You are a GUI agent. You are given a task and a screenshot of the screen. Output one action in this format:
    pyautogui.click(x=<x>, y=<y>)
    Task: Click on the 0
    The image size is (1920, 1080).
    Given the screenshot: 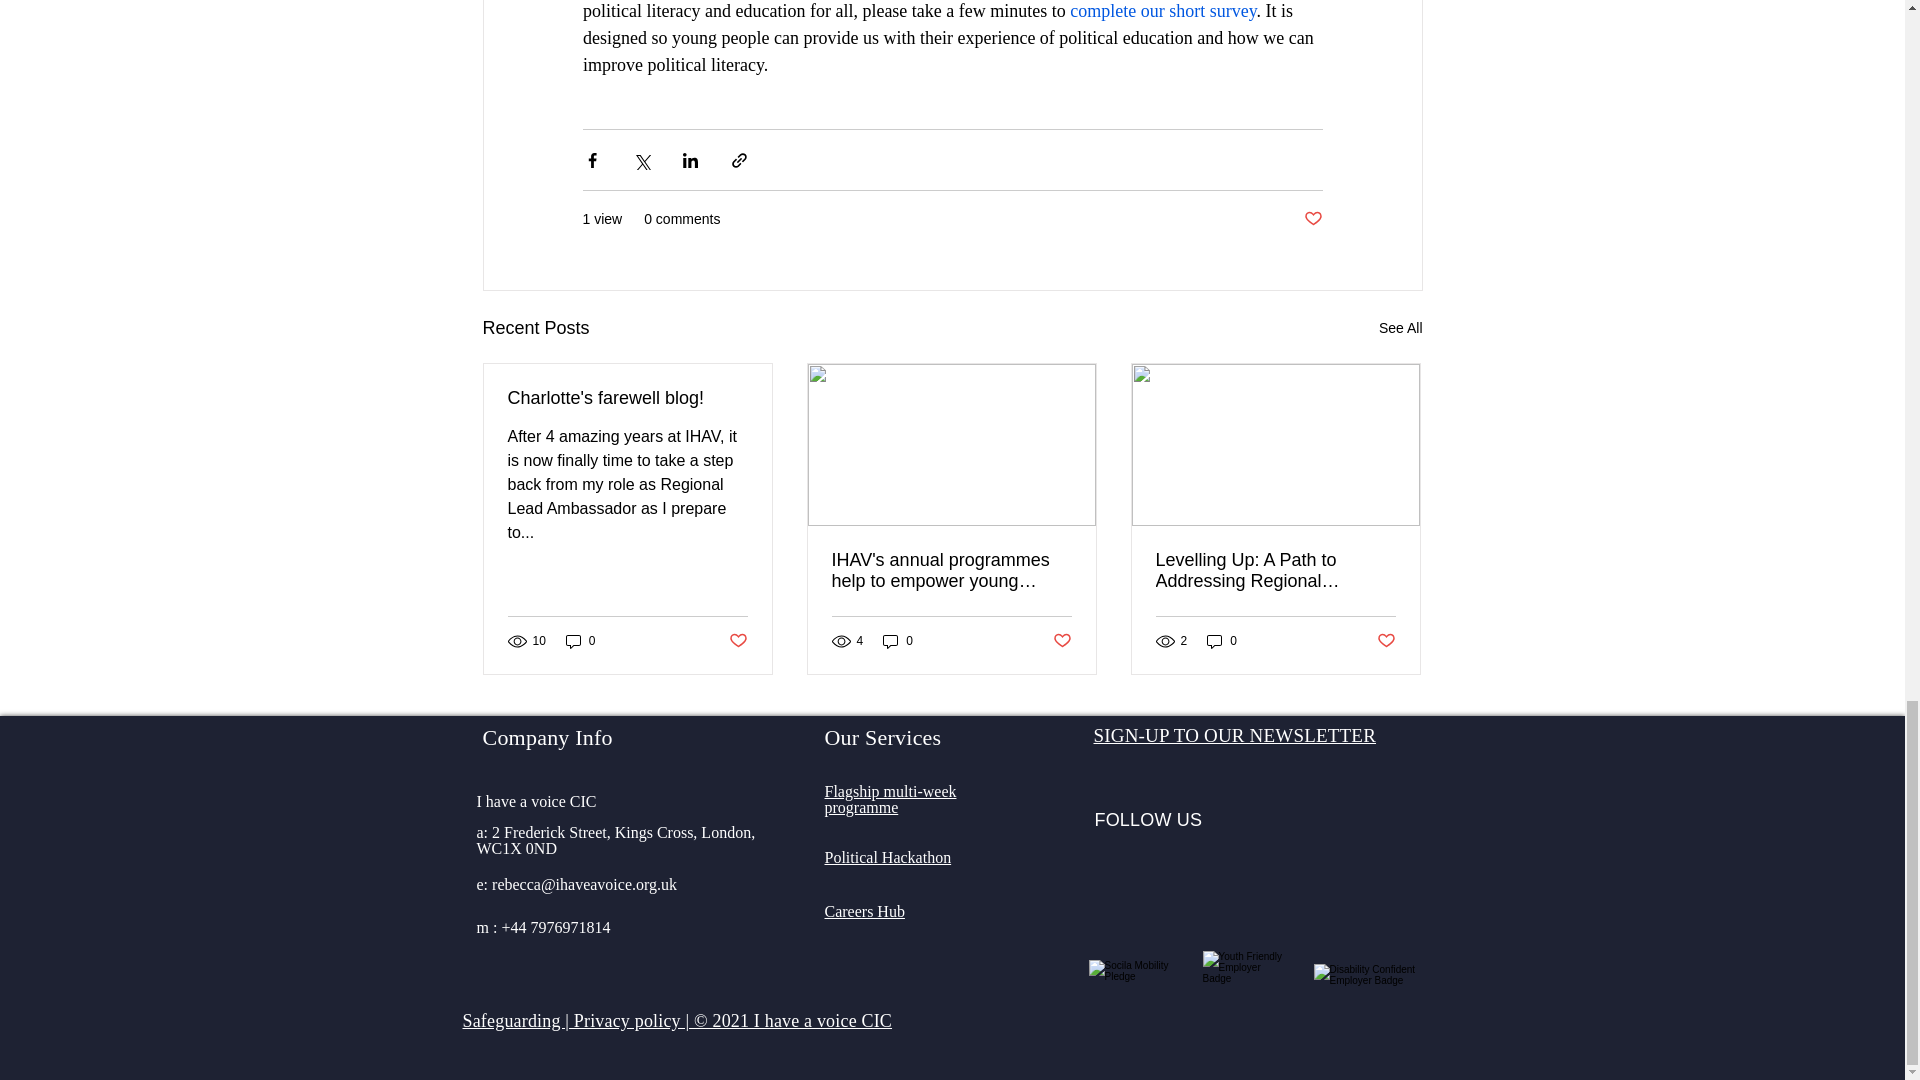 What is the action you would take?
    pyautogui.click(x=890, y=800)
    